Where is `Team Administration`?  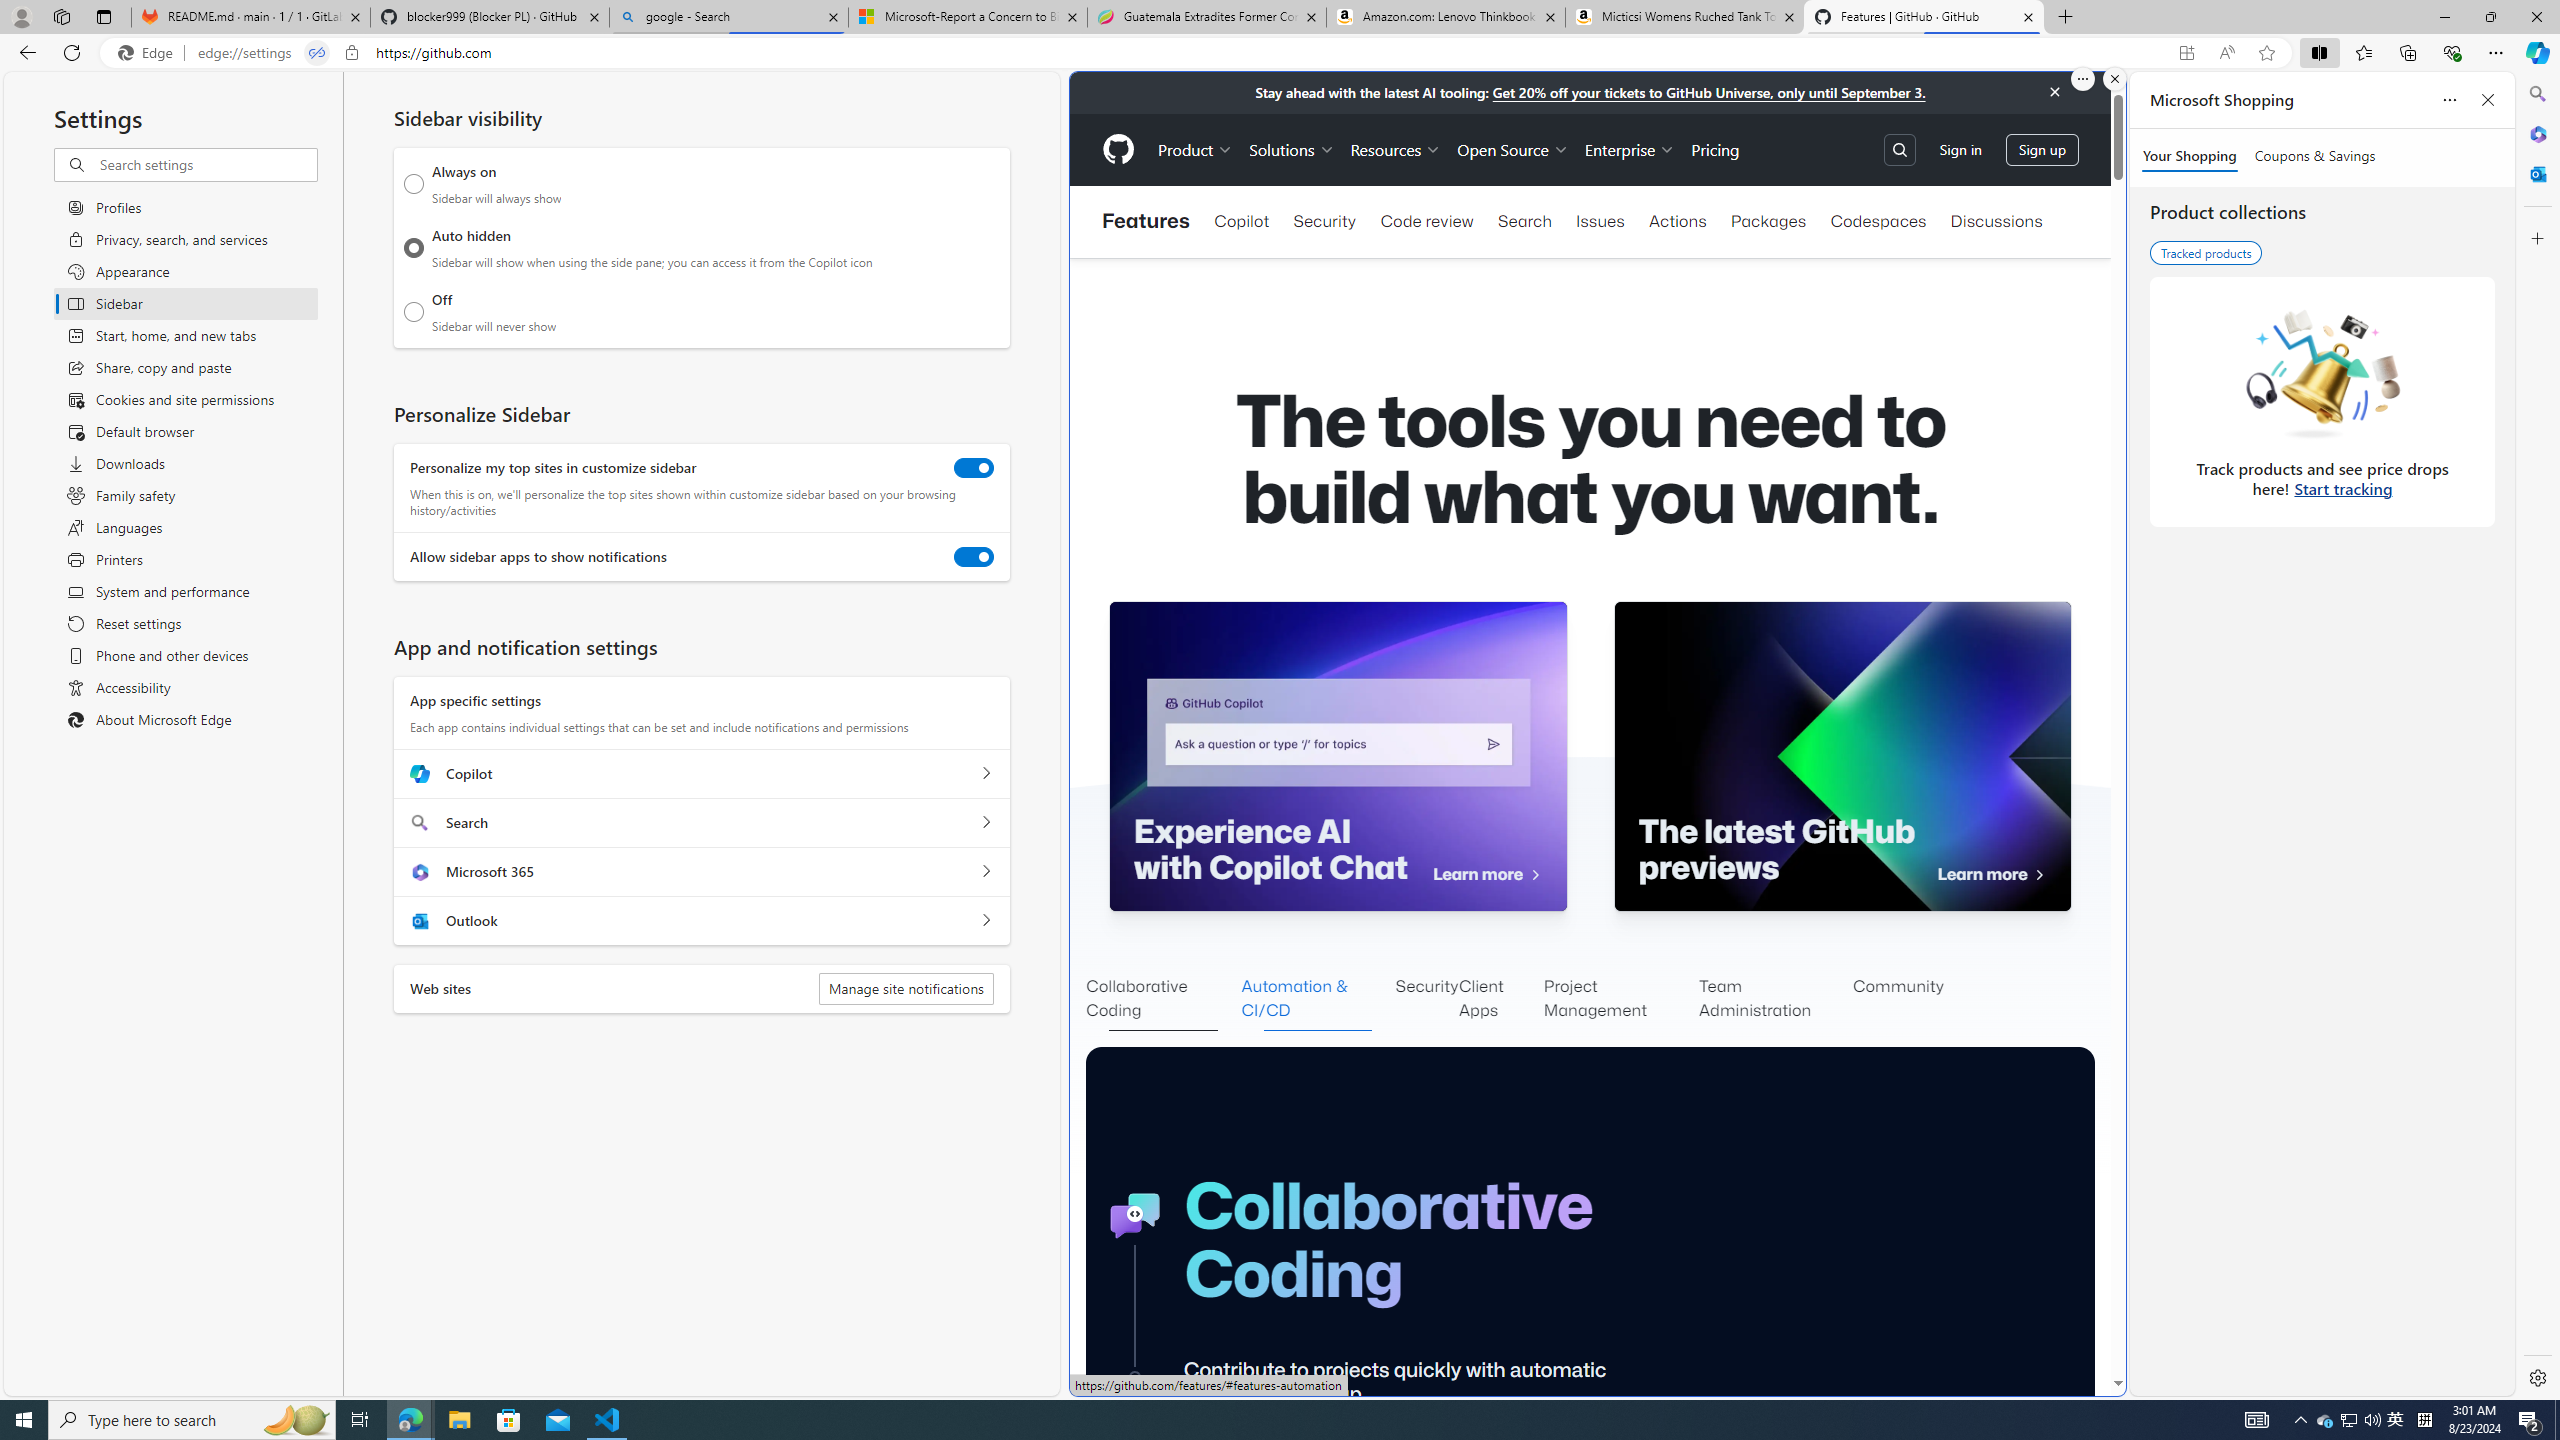 Team Administration is located at coordinates (1775, 1000).